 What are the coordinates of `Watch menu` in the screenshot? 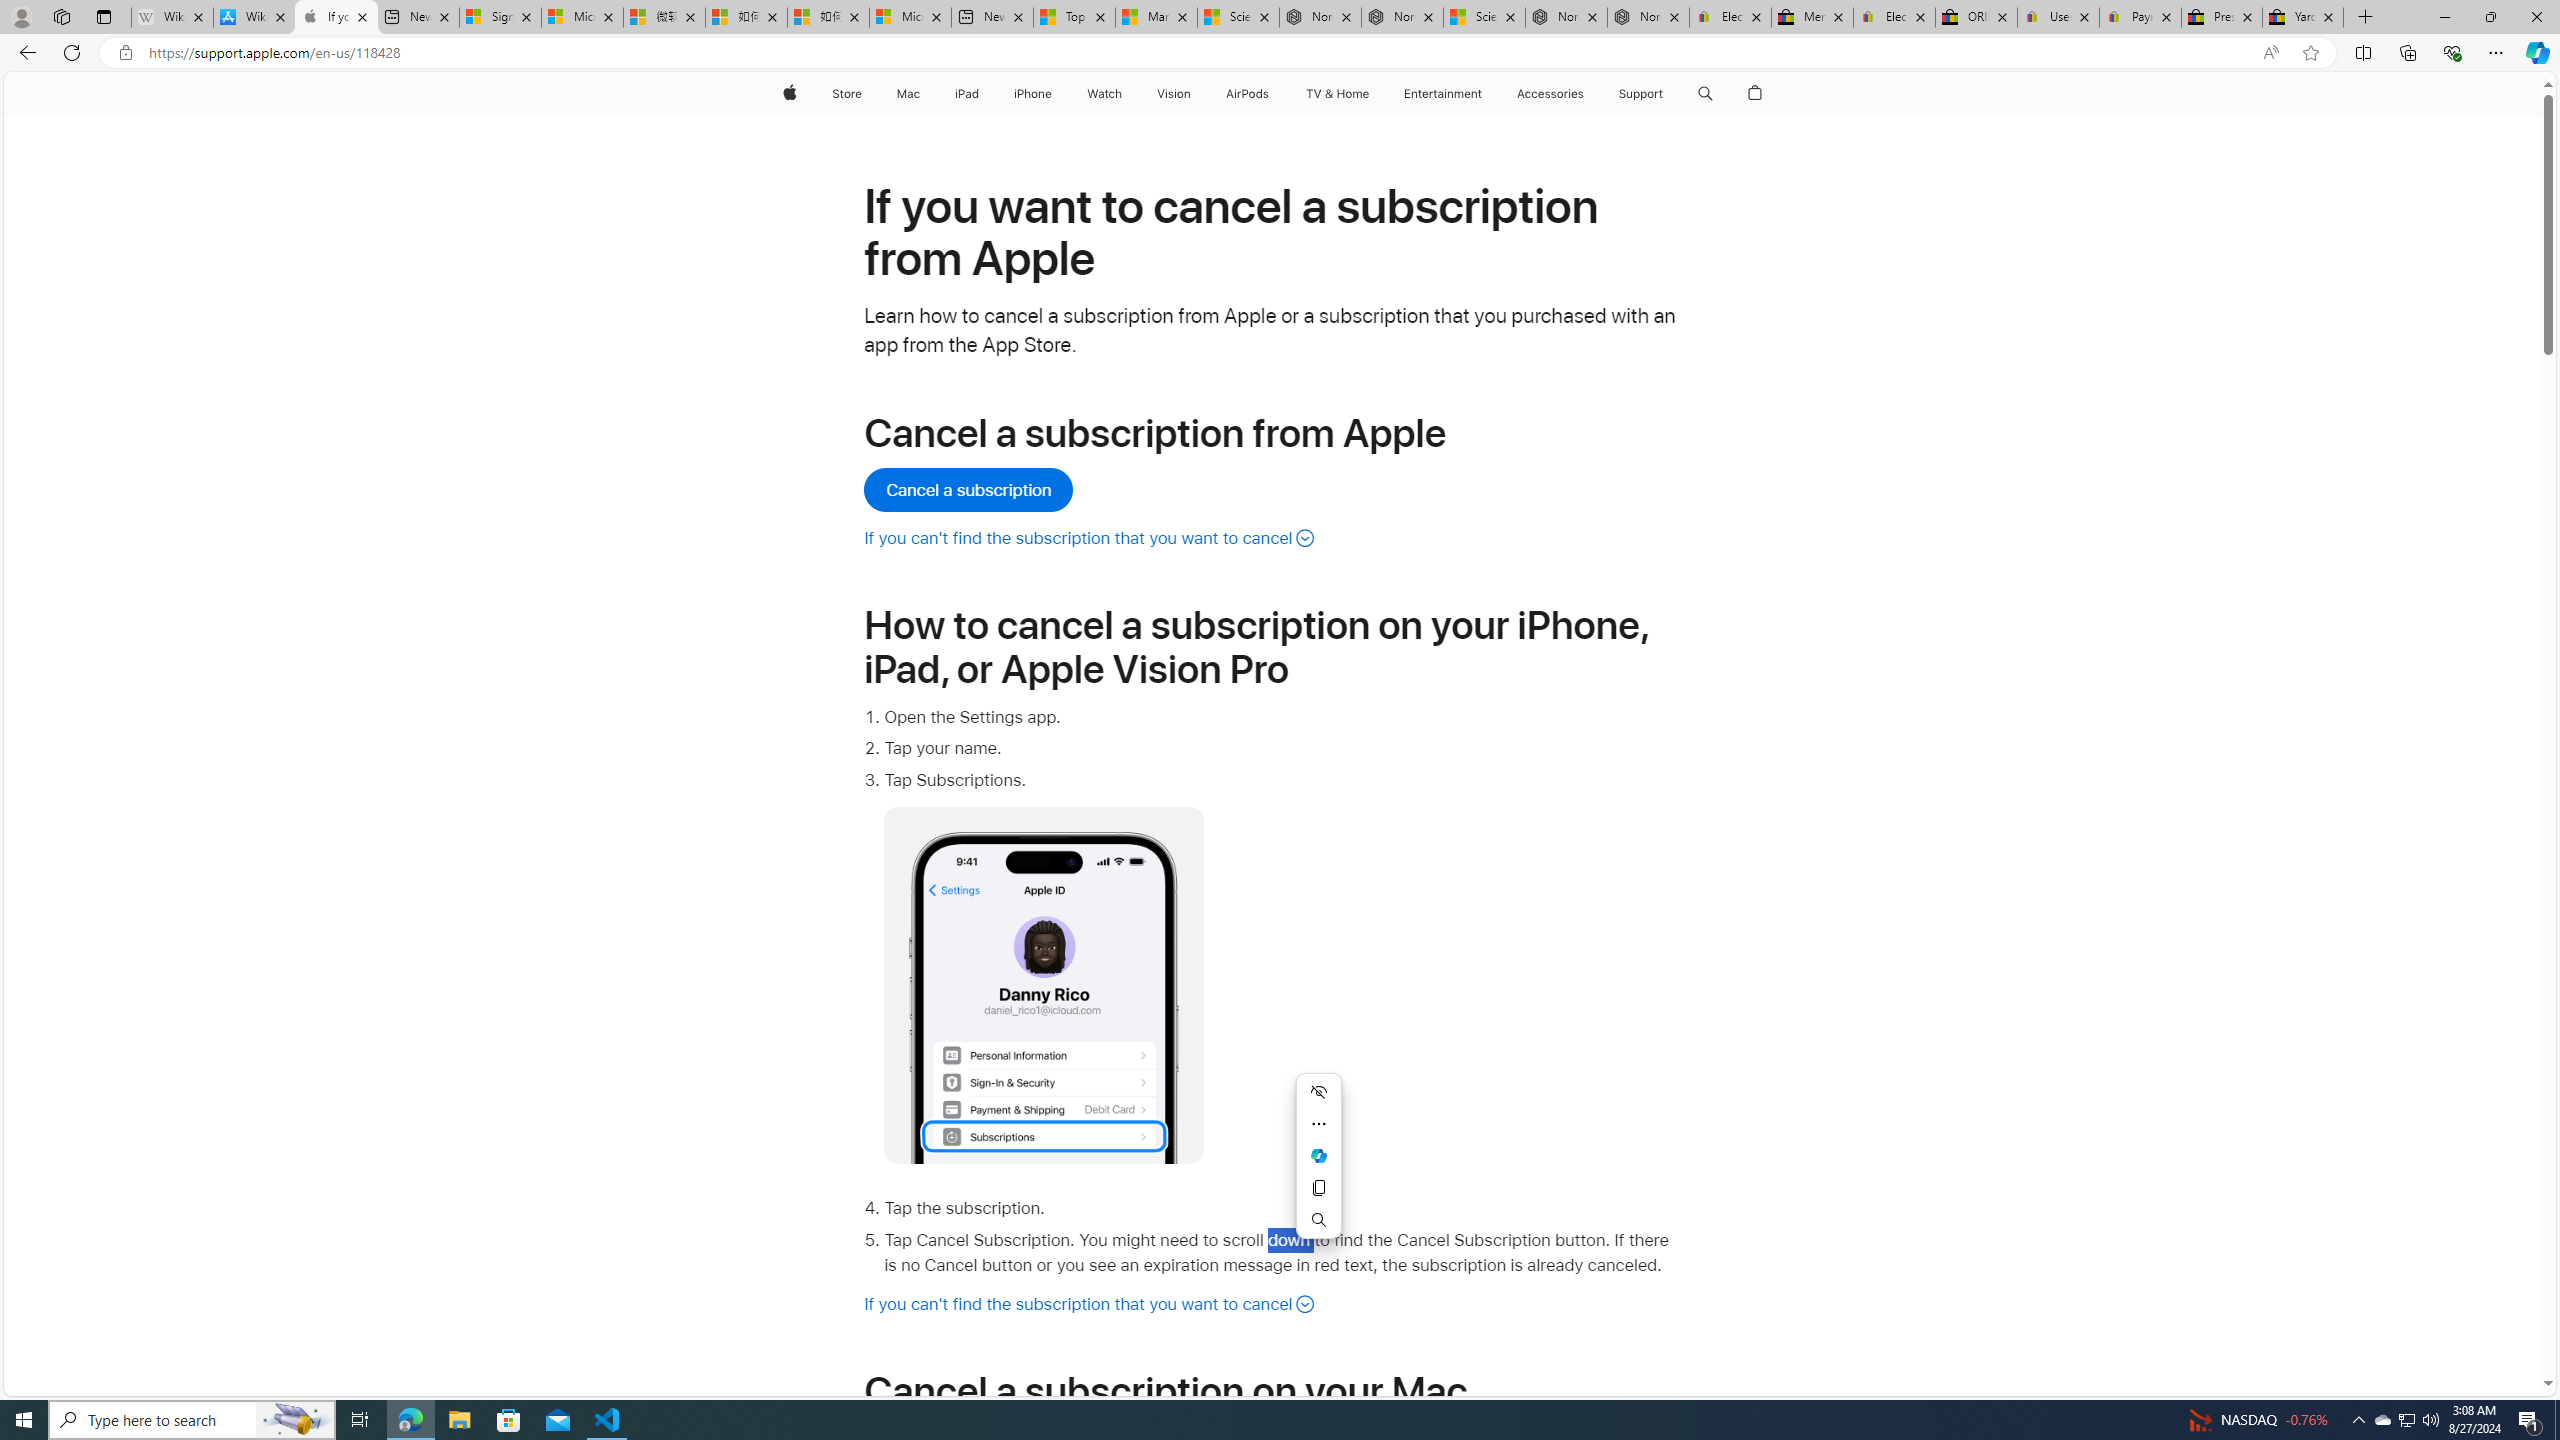 It's located at (1128, 94).